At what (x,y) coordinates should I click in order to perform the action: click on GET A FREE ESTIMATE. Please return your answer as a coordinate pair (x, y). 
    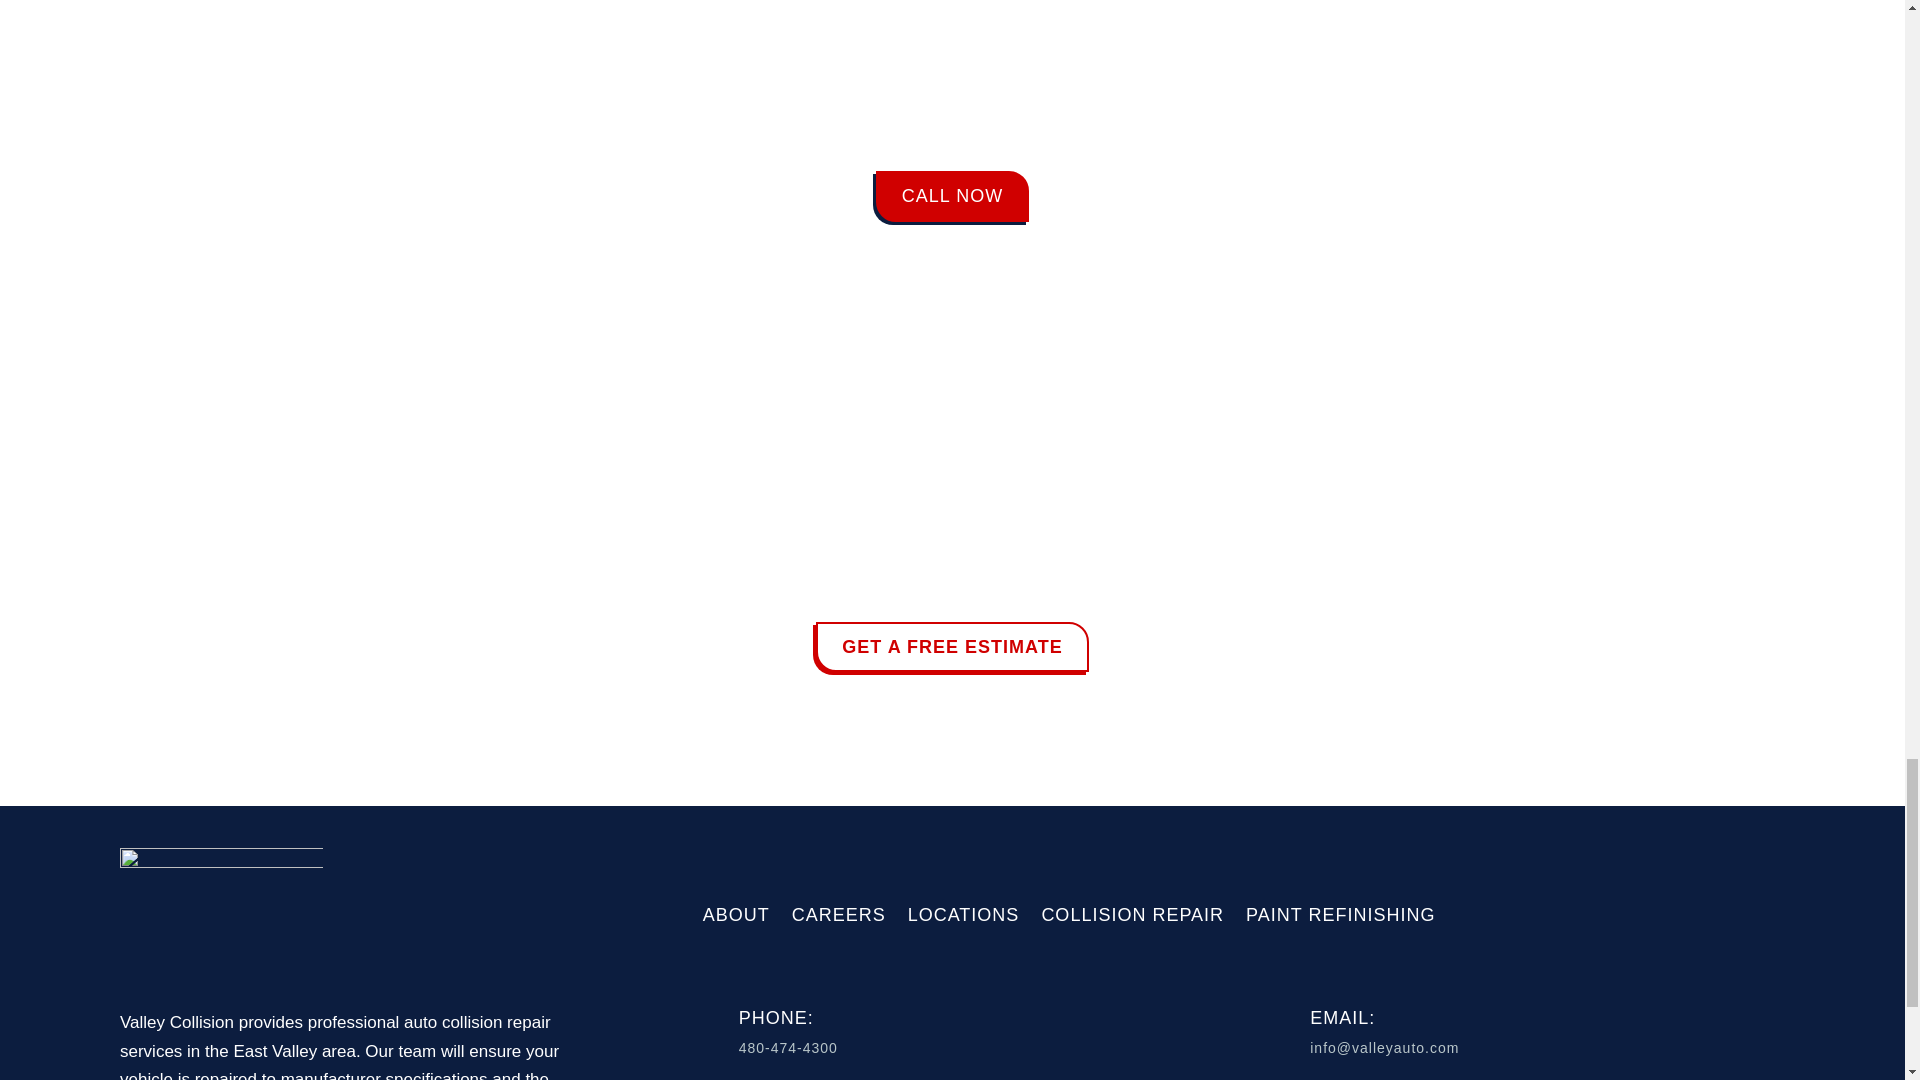
    Looking at the image, I should click on (952, 647).